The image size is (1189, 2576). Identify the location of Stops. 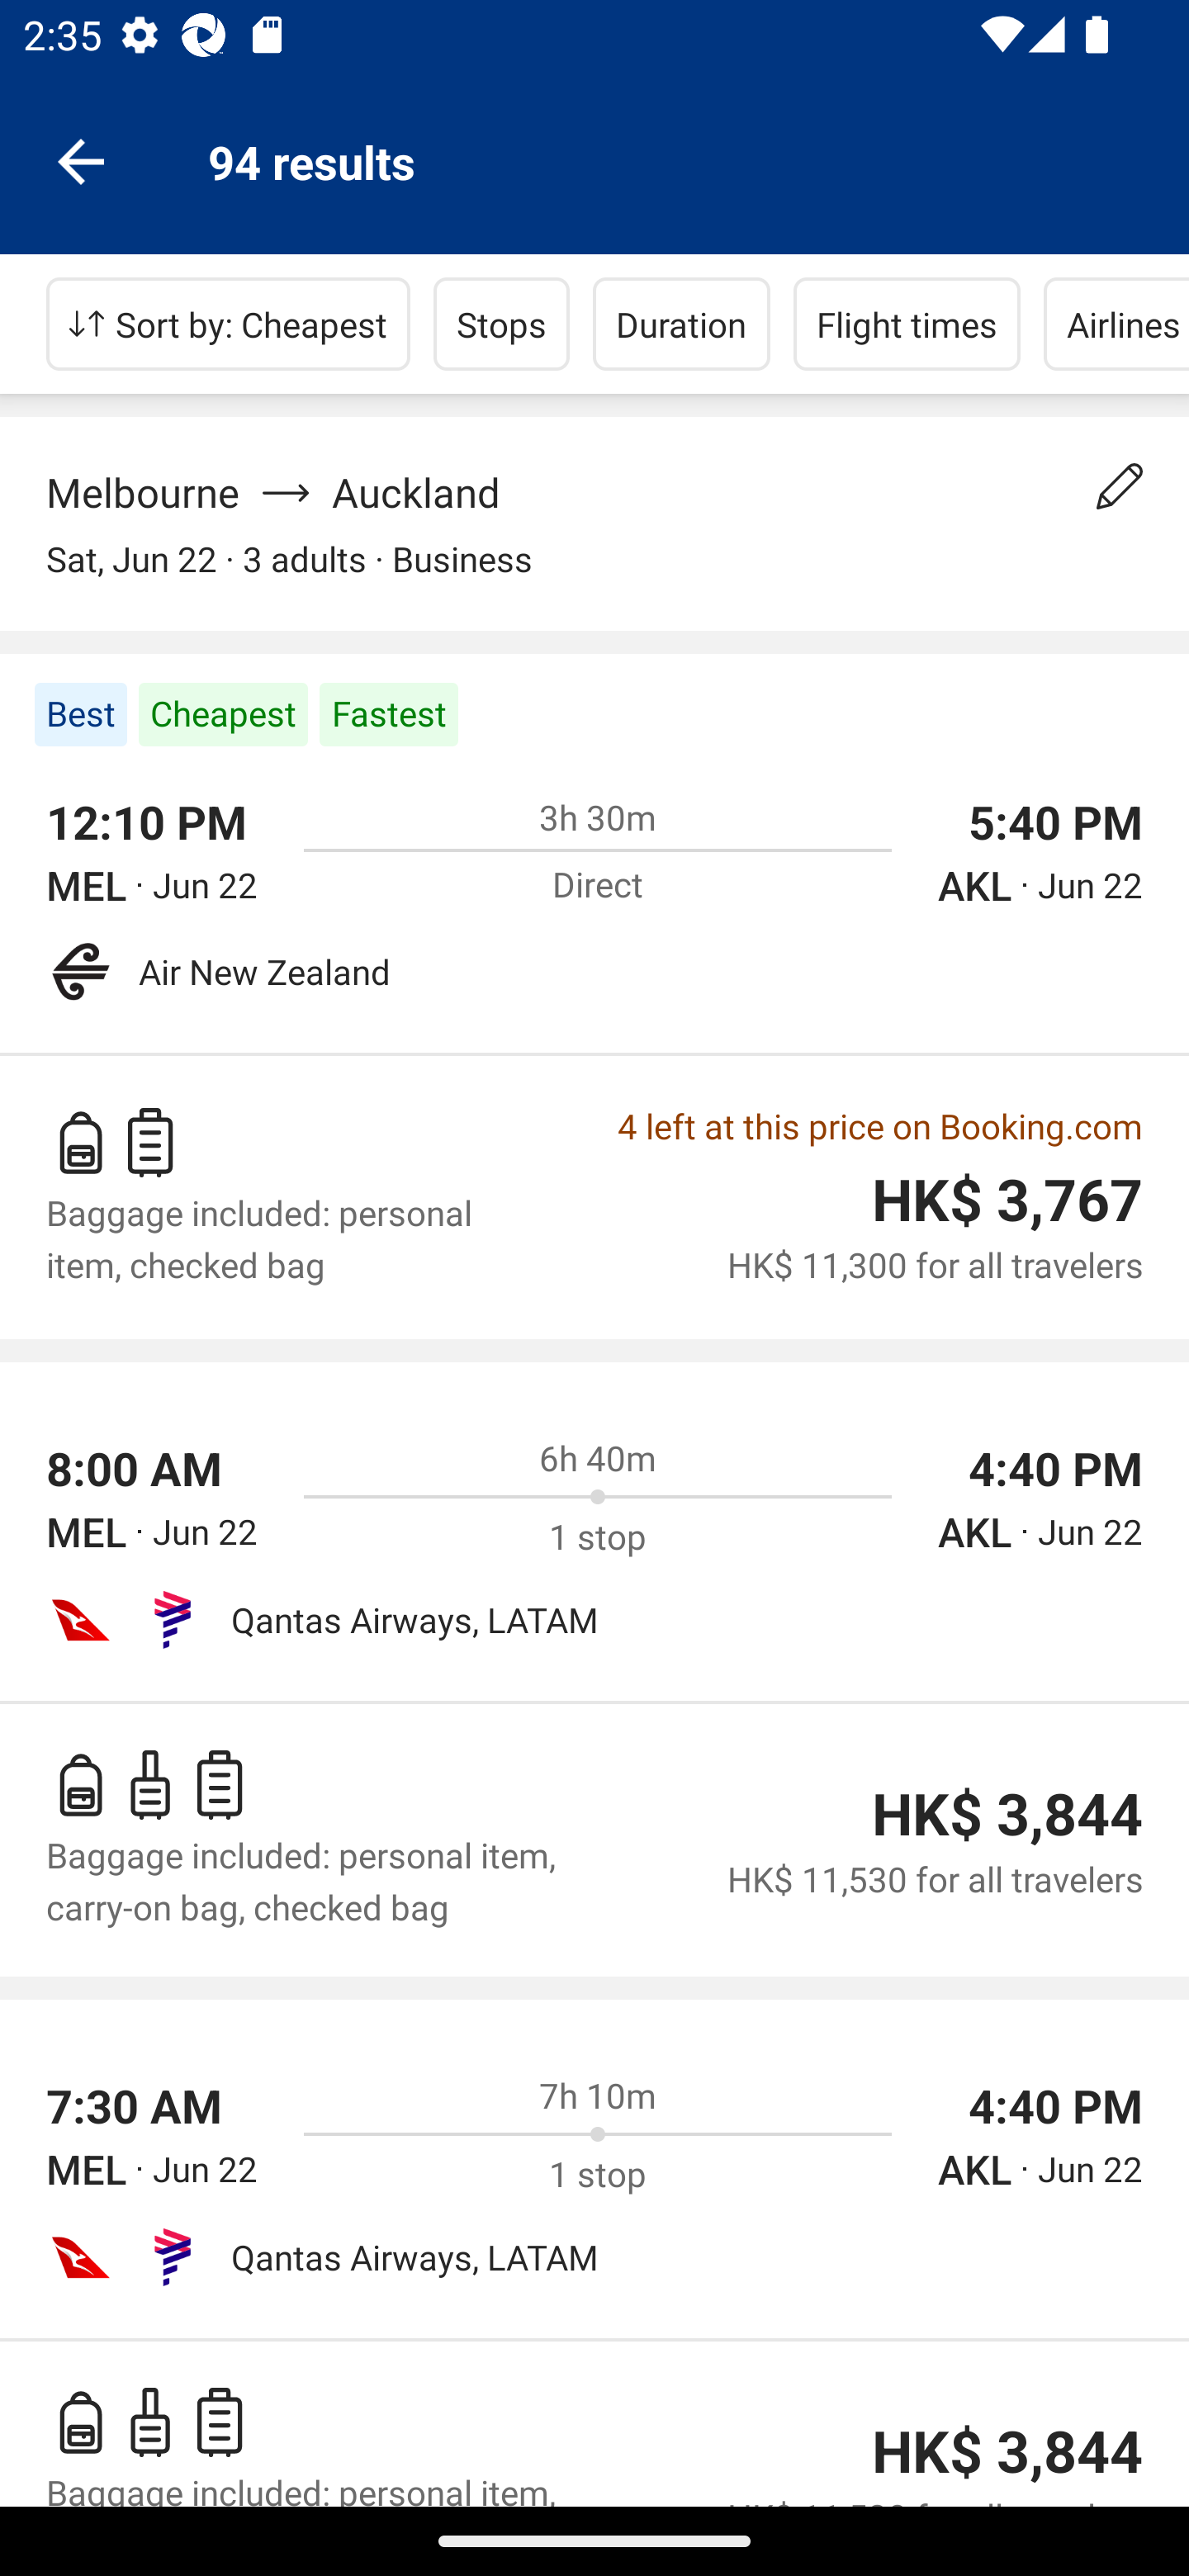
(501, 324).